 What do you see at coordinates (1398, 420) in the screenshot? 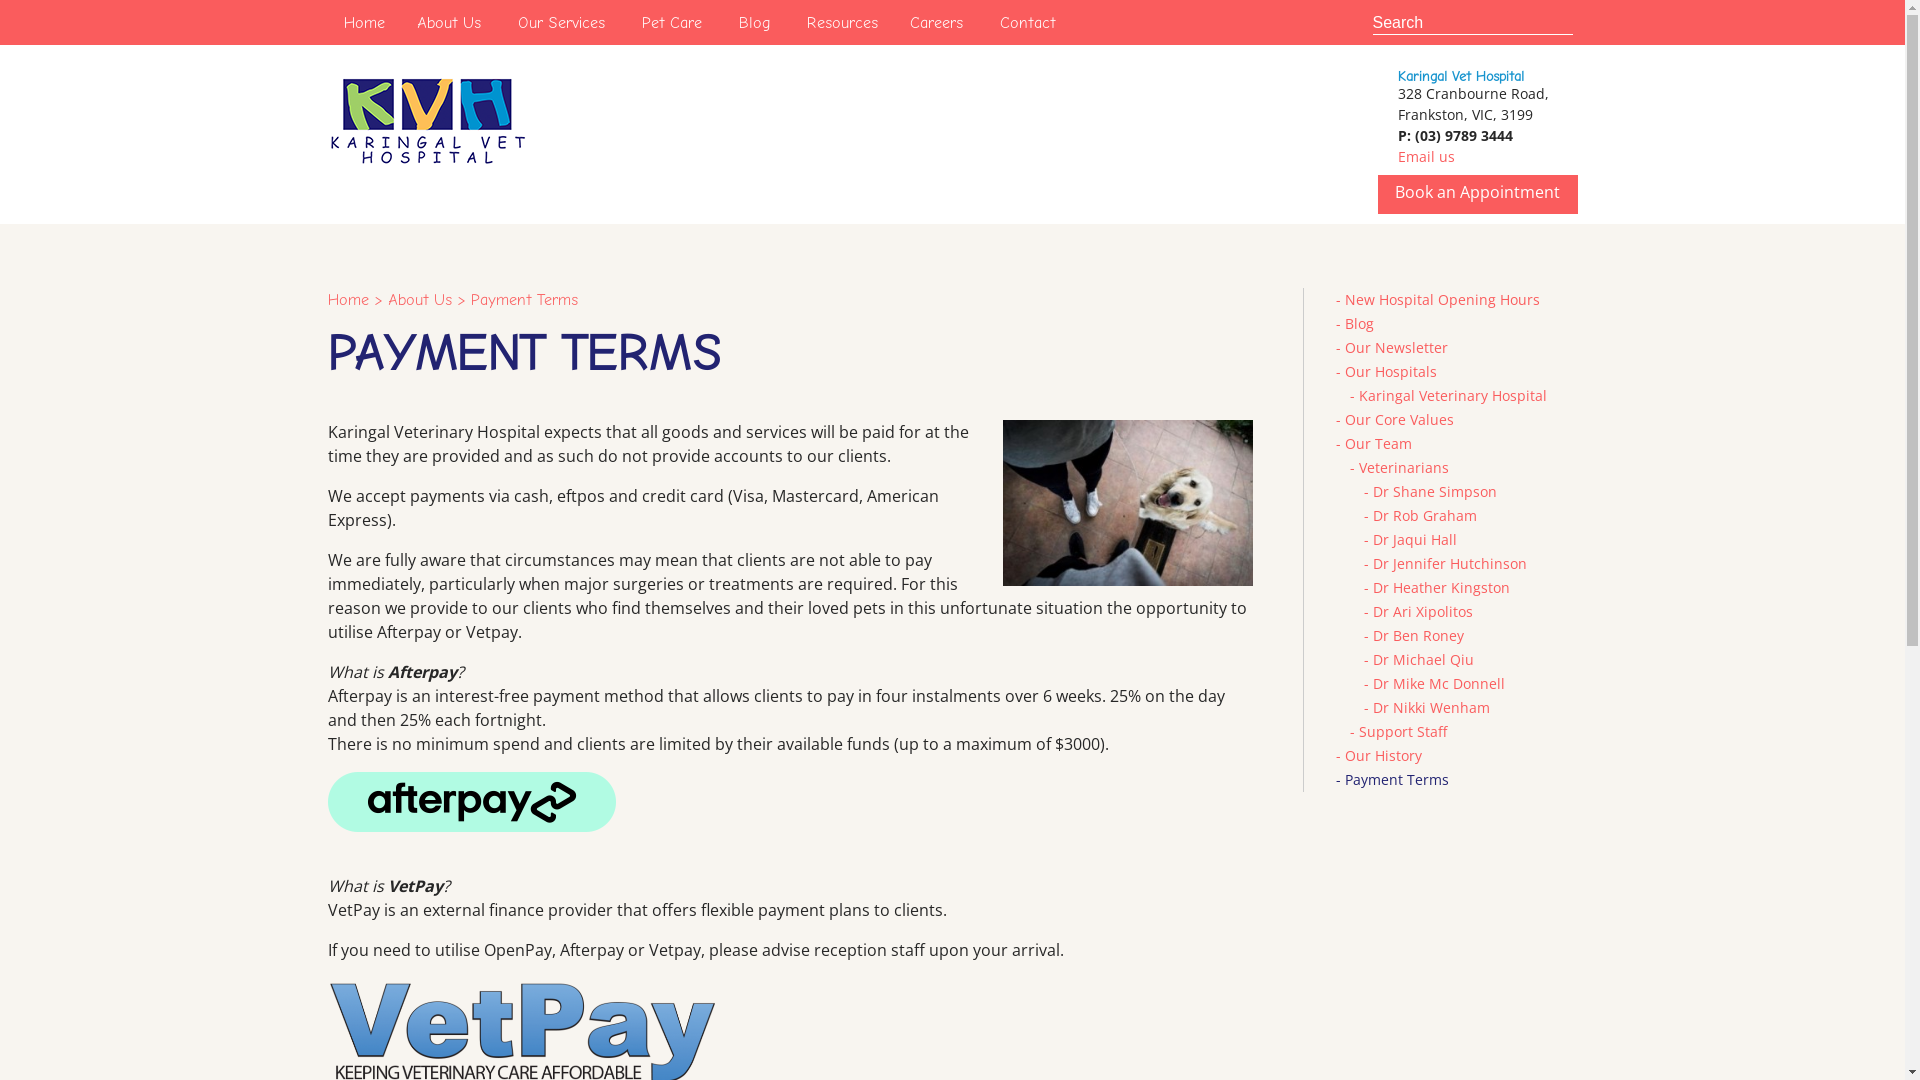
I see `Our Core Values` at bounding box center [1398, 420].